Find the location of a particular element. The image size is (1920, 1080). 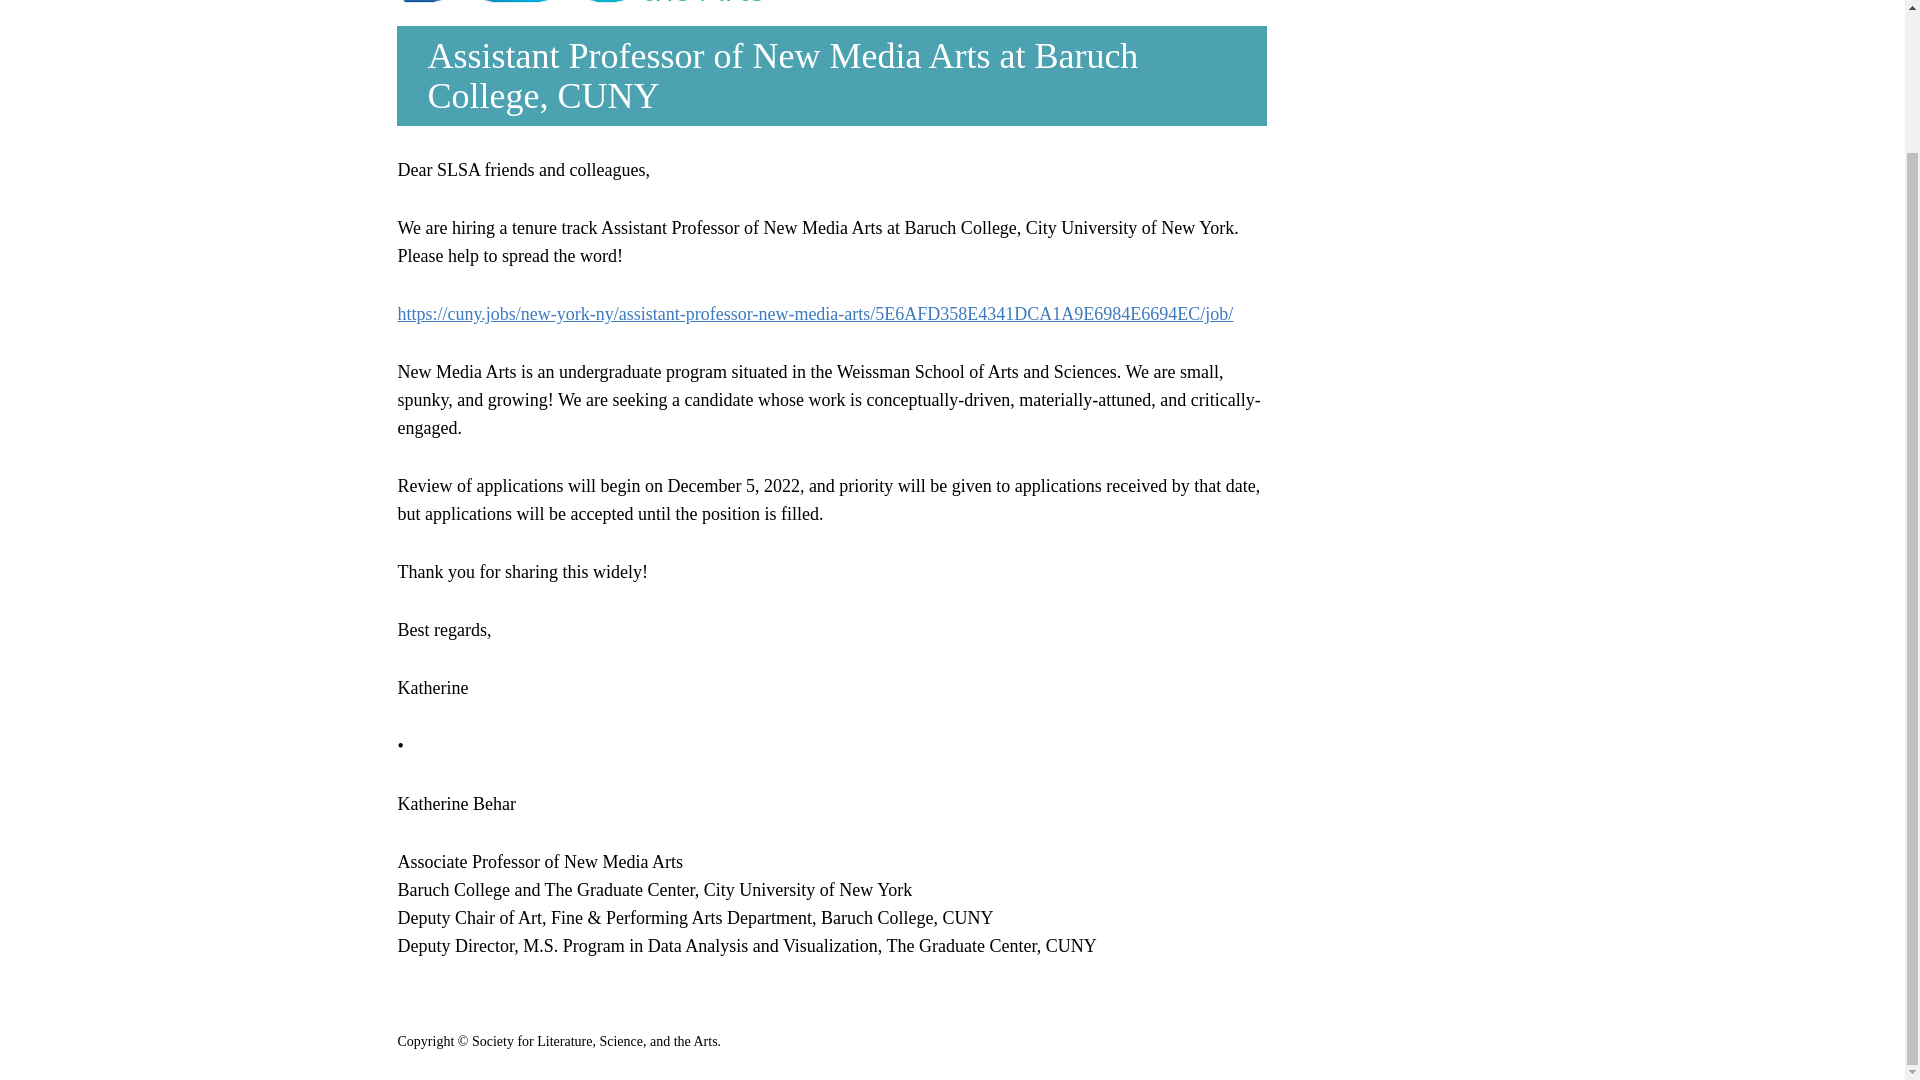

NEWS is located at coordinates (1060, 3).